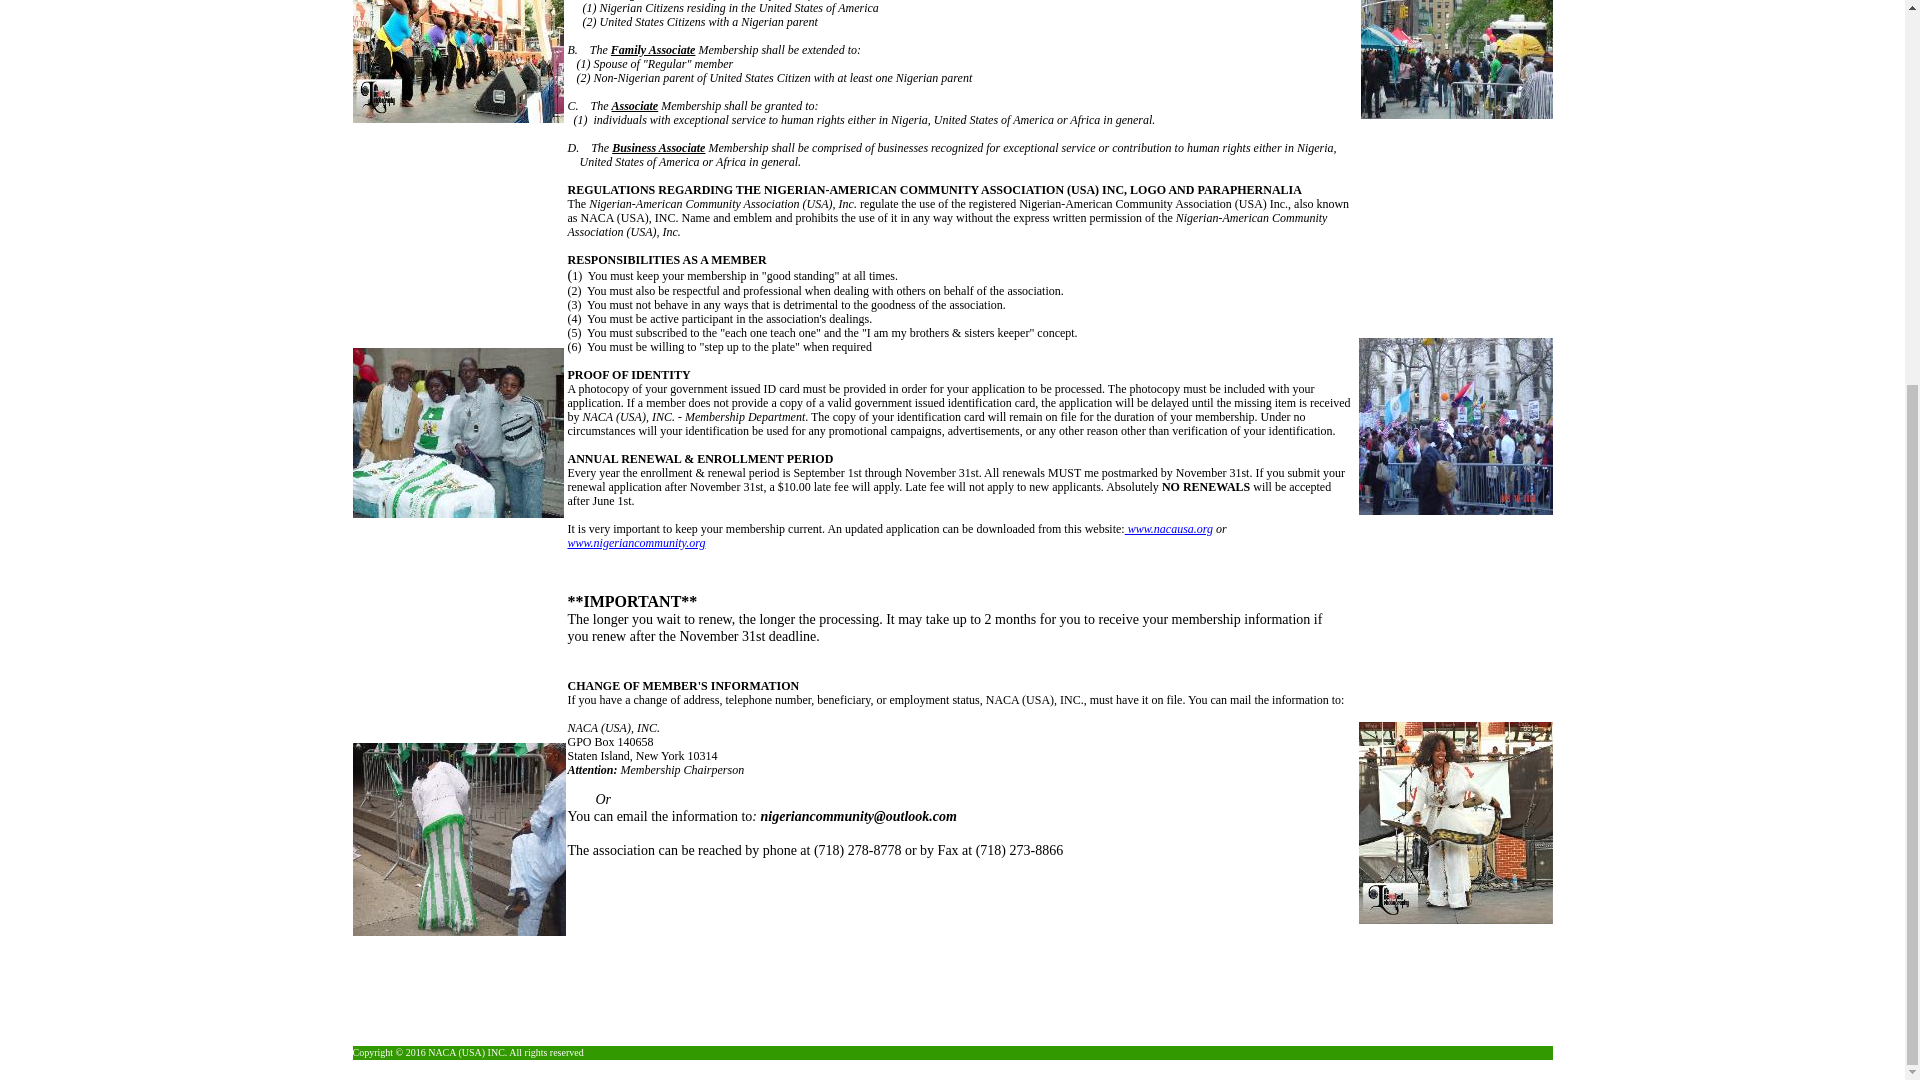 This screenshot has width=1920, height=1080. Describe the element at coordinates (637, 562) in the screenshot. I see `www.nigeriancommunity.org` at that location.